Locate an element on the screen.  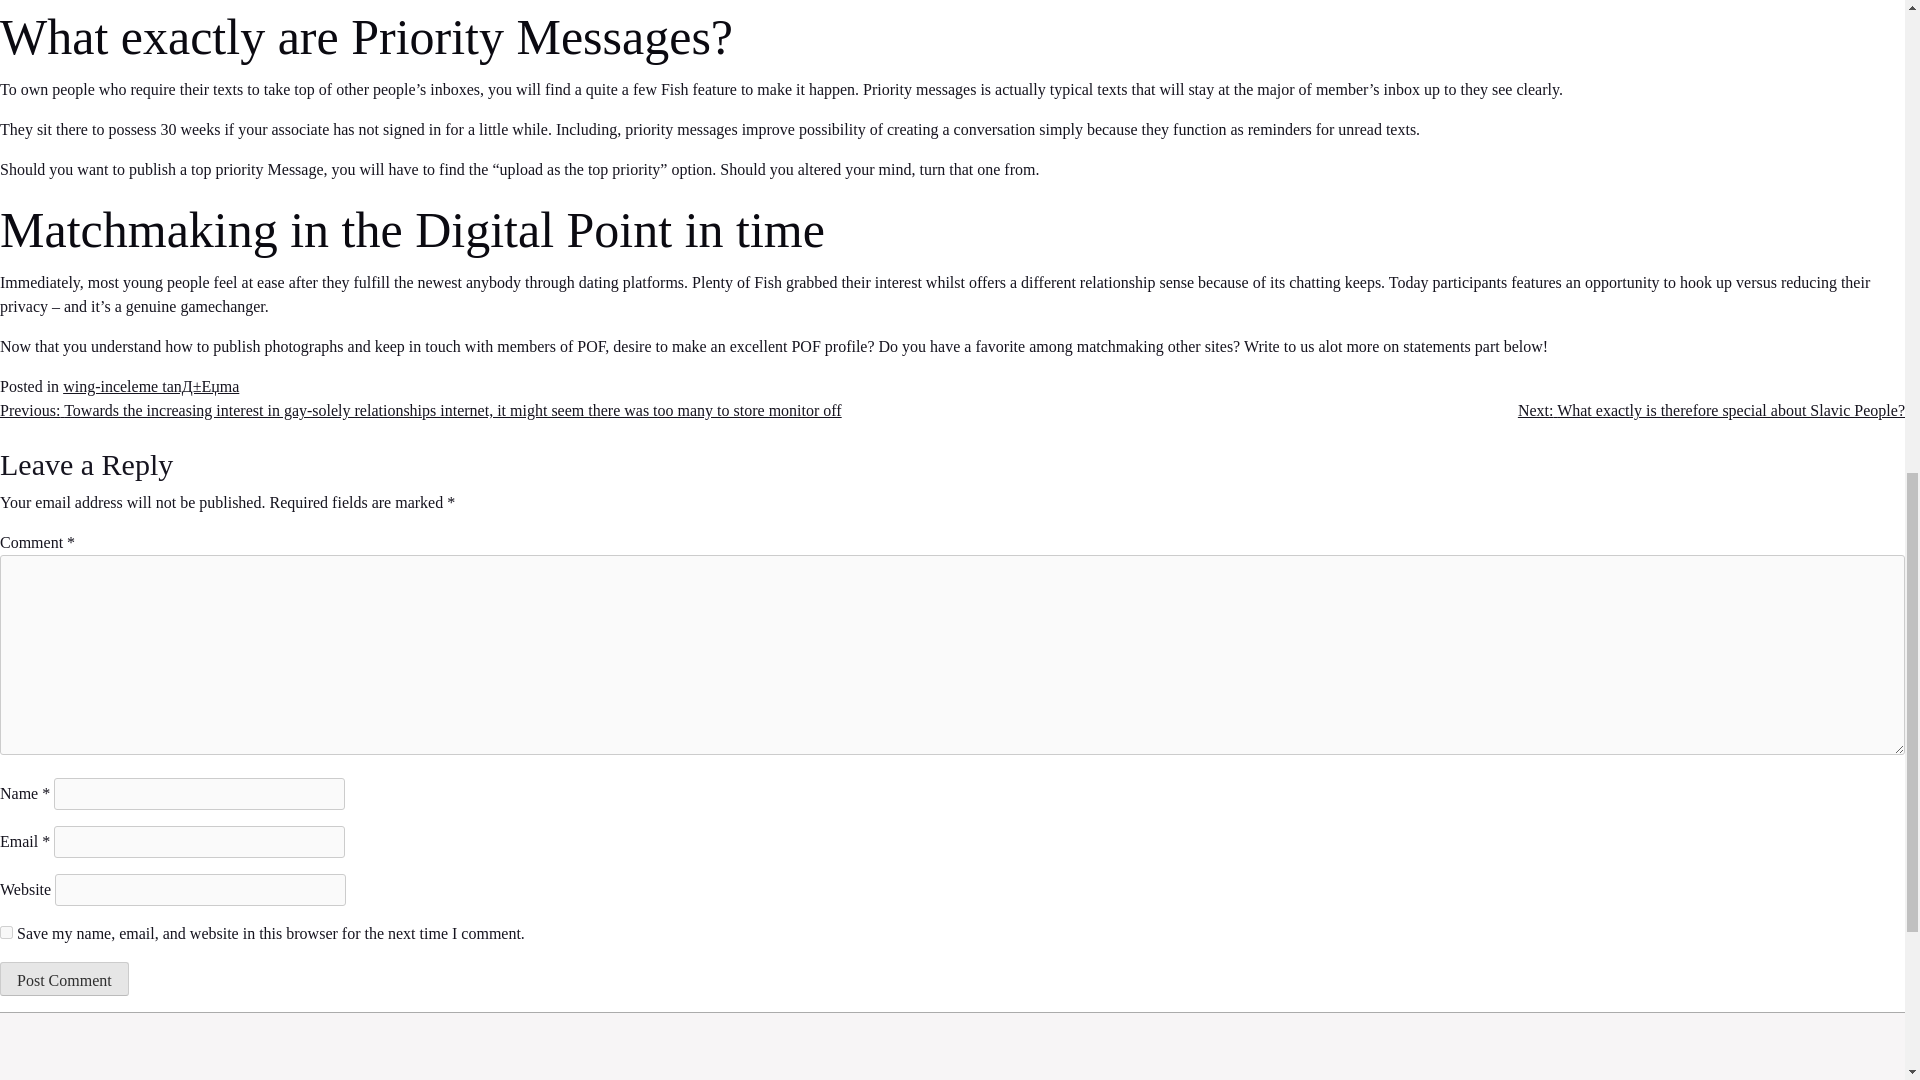
Post Comment is located at coordinates (64, 978).